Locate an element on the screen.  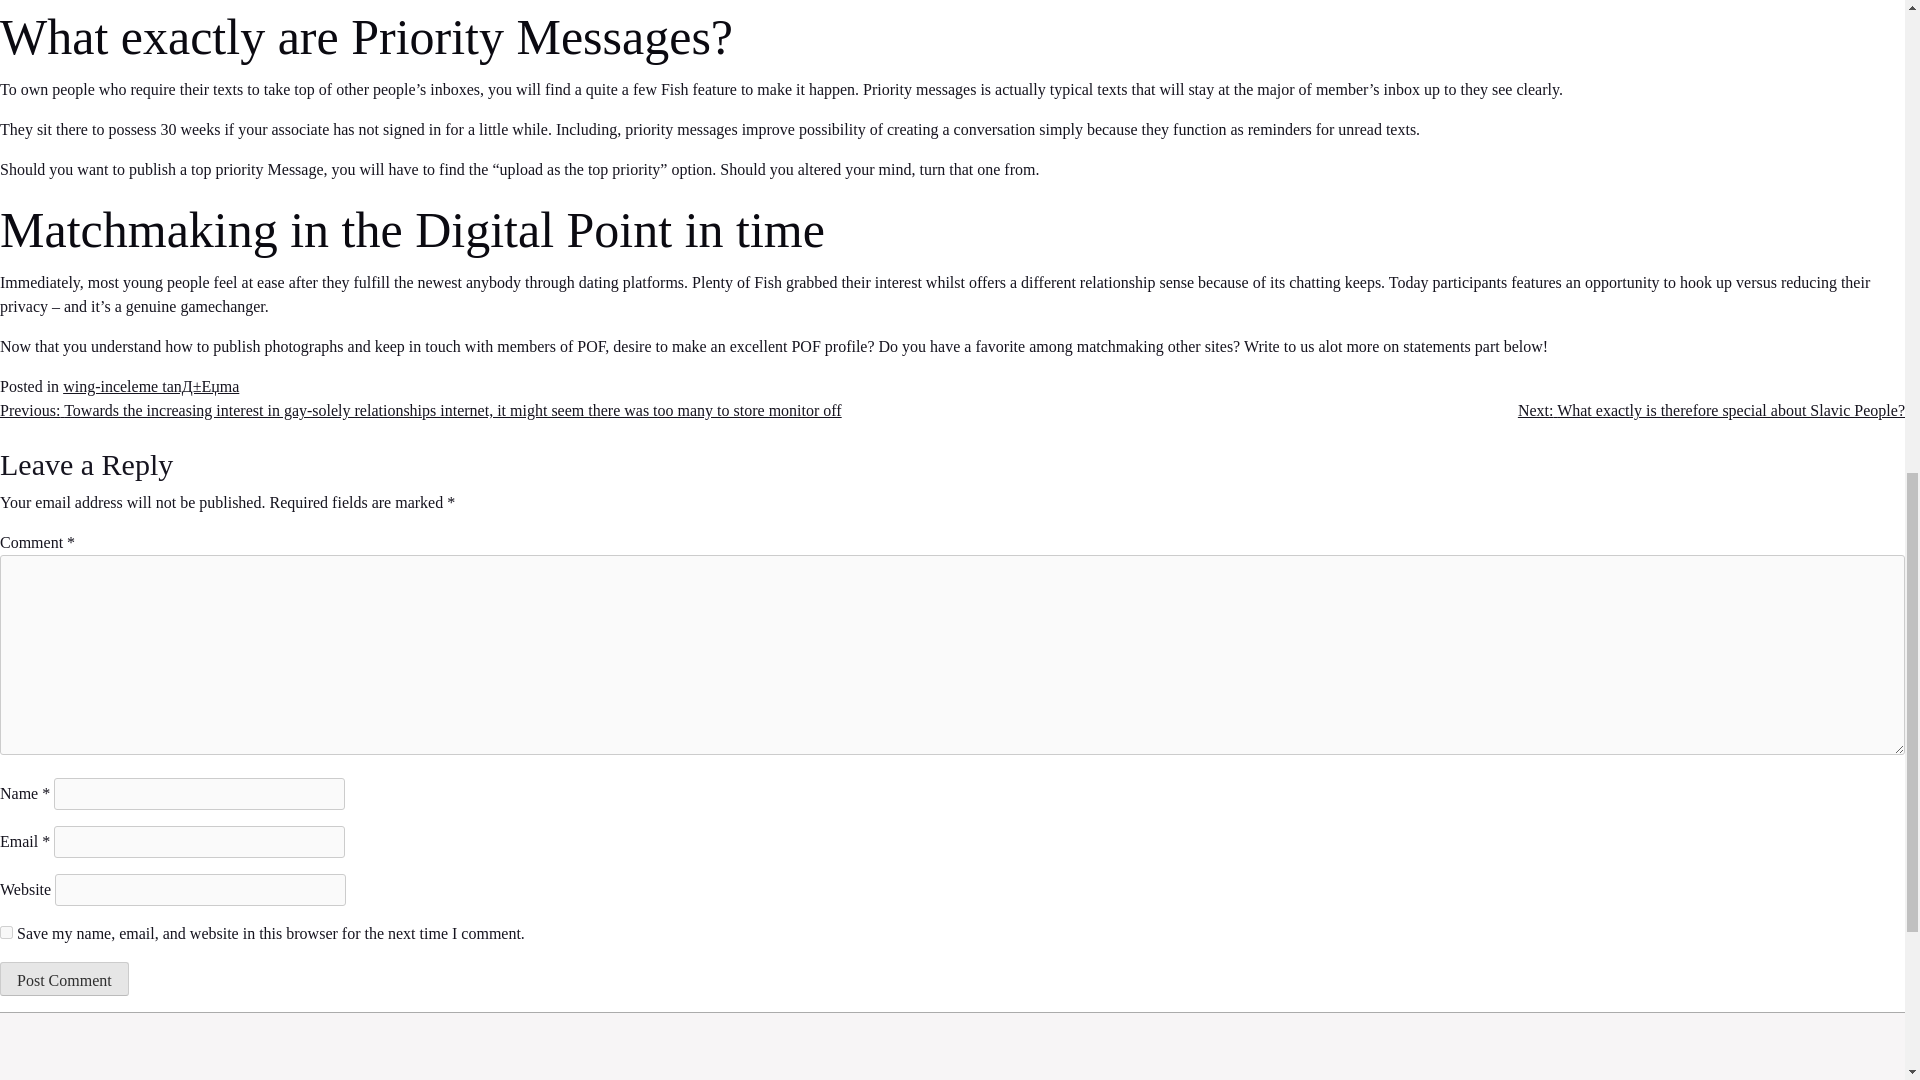
Post Comment is located at coordinates (64, 978).